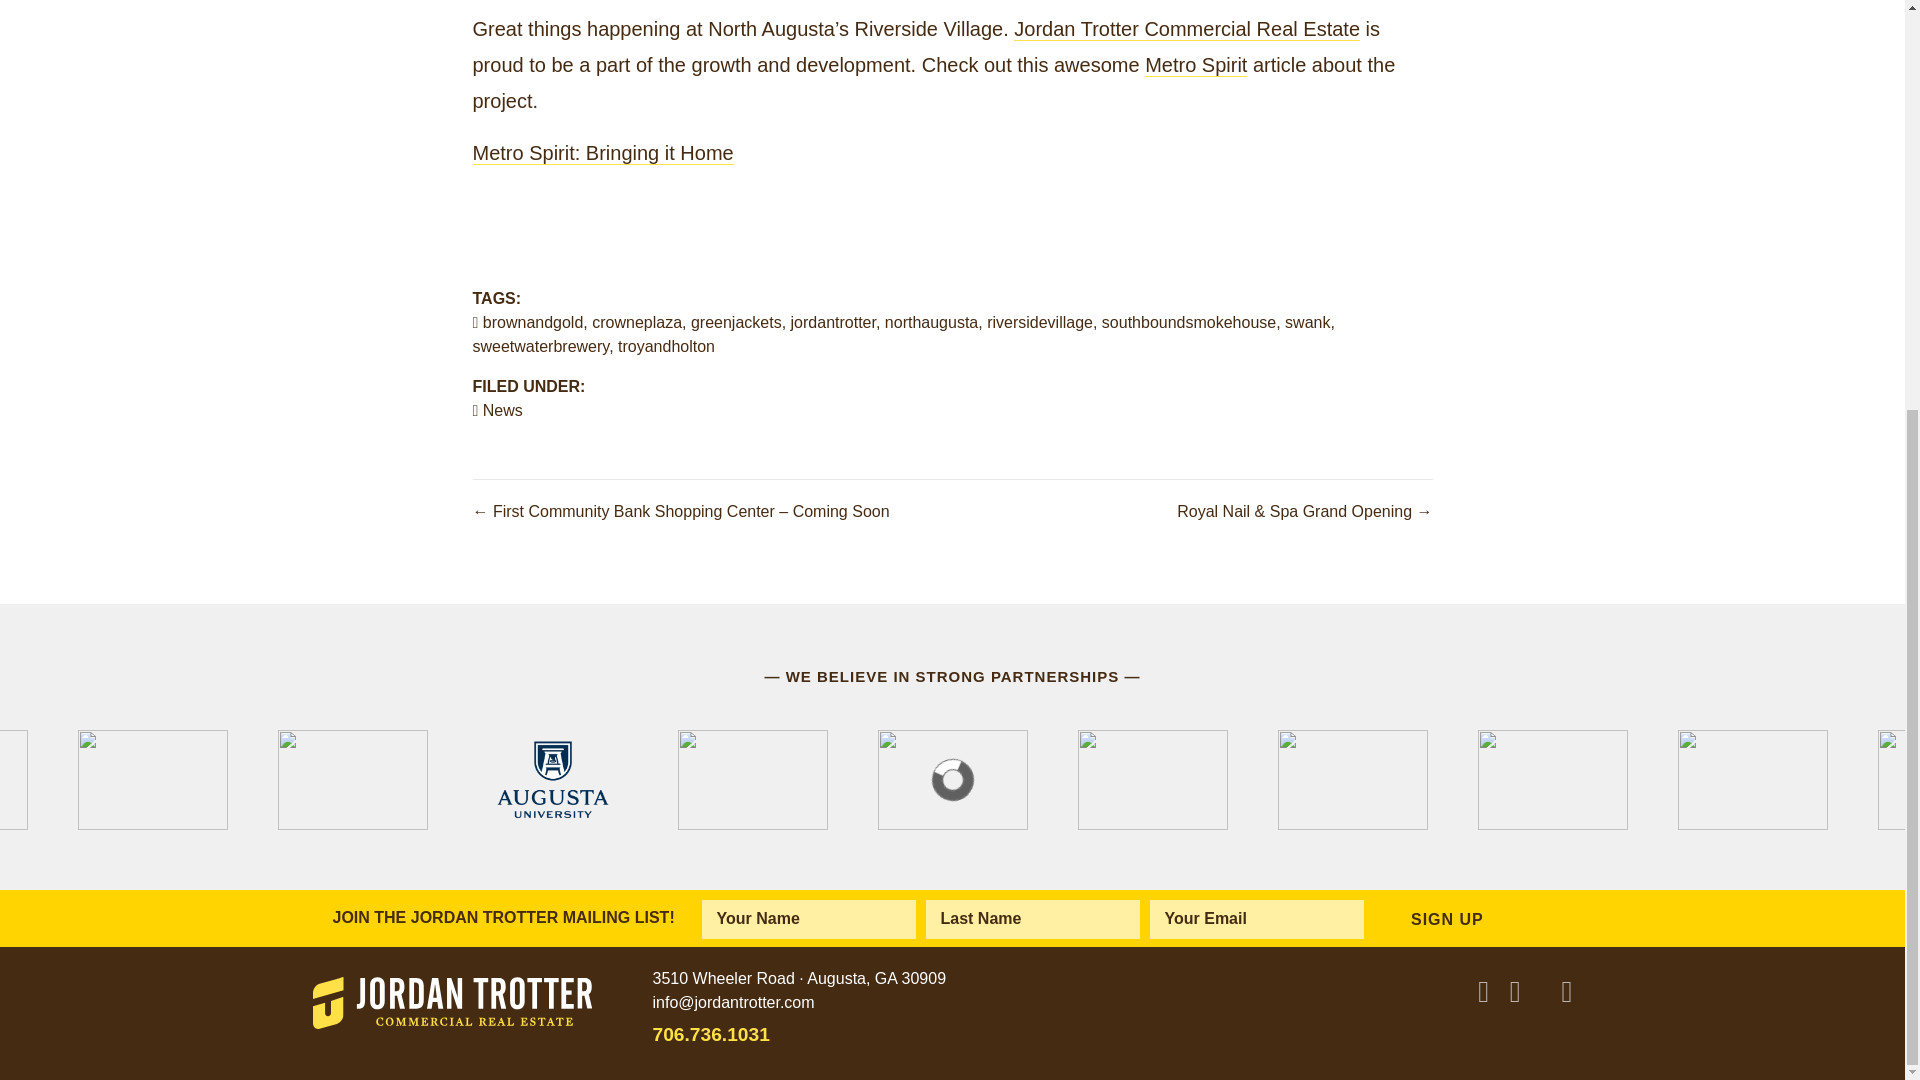  Describe the element at coordinates (666, 346) in the screenshot. I see `troyandholton` at that location.